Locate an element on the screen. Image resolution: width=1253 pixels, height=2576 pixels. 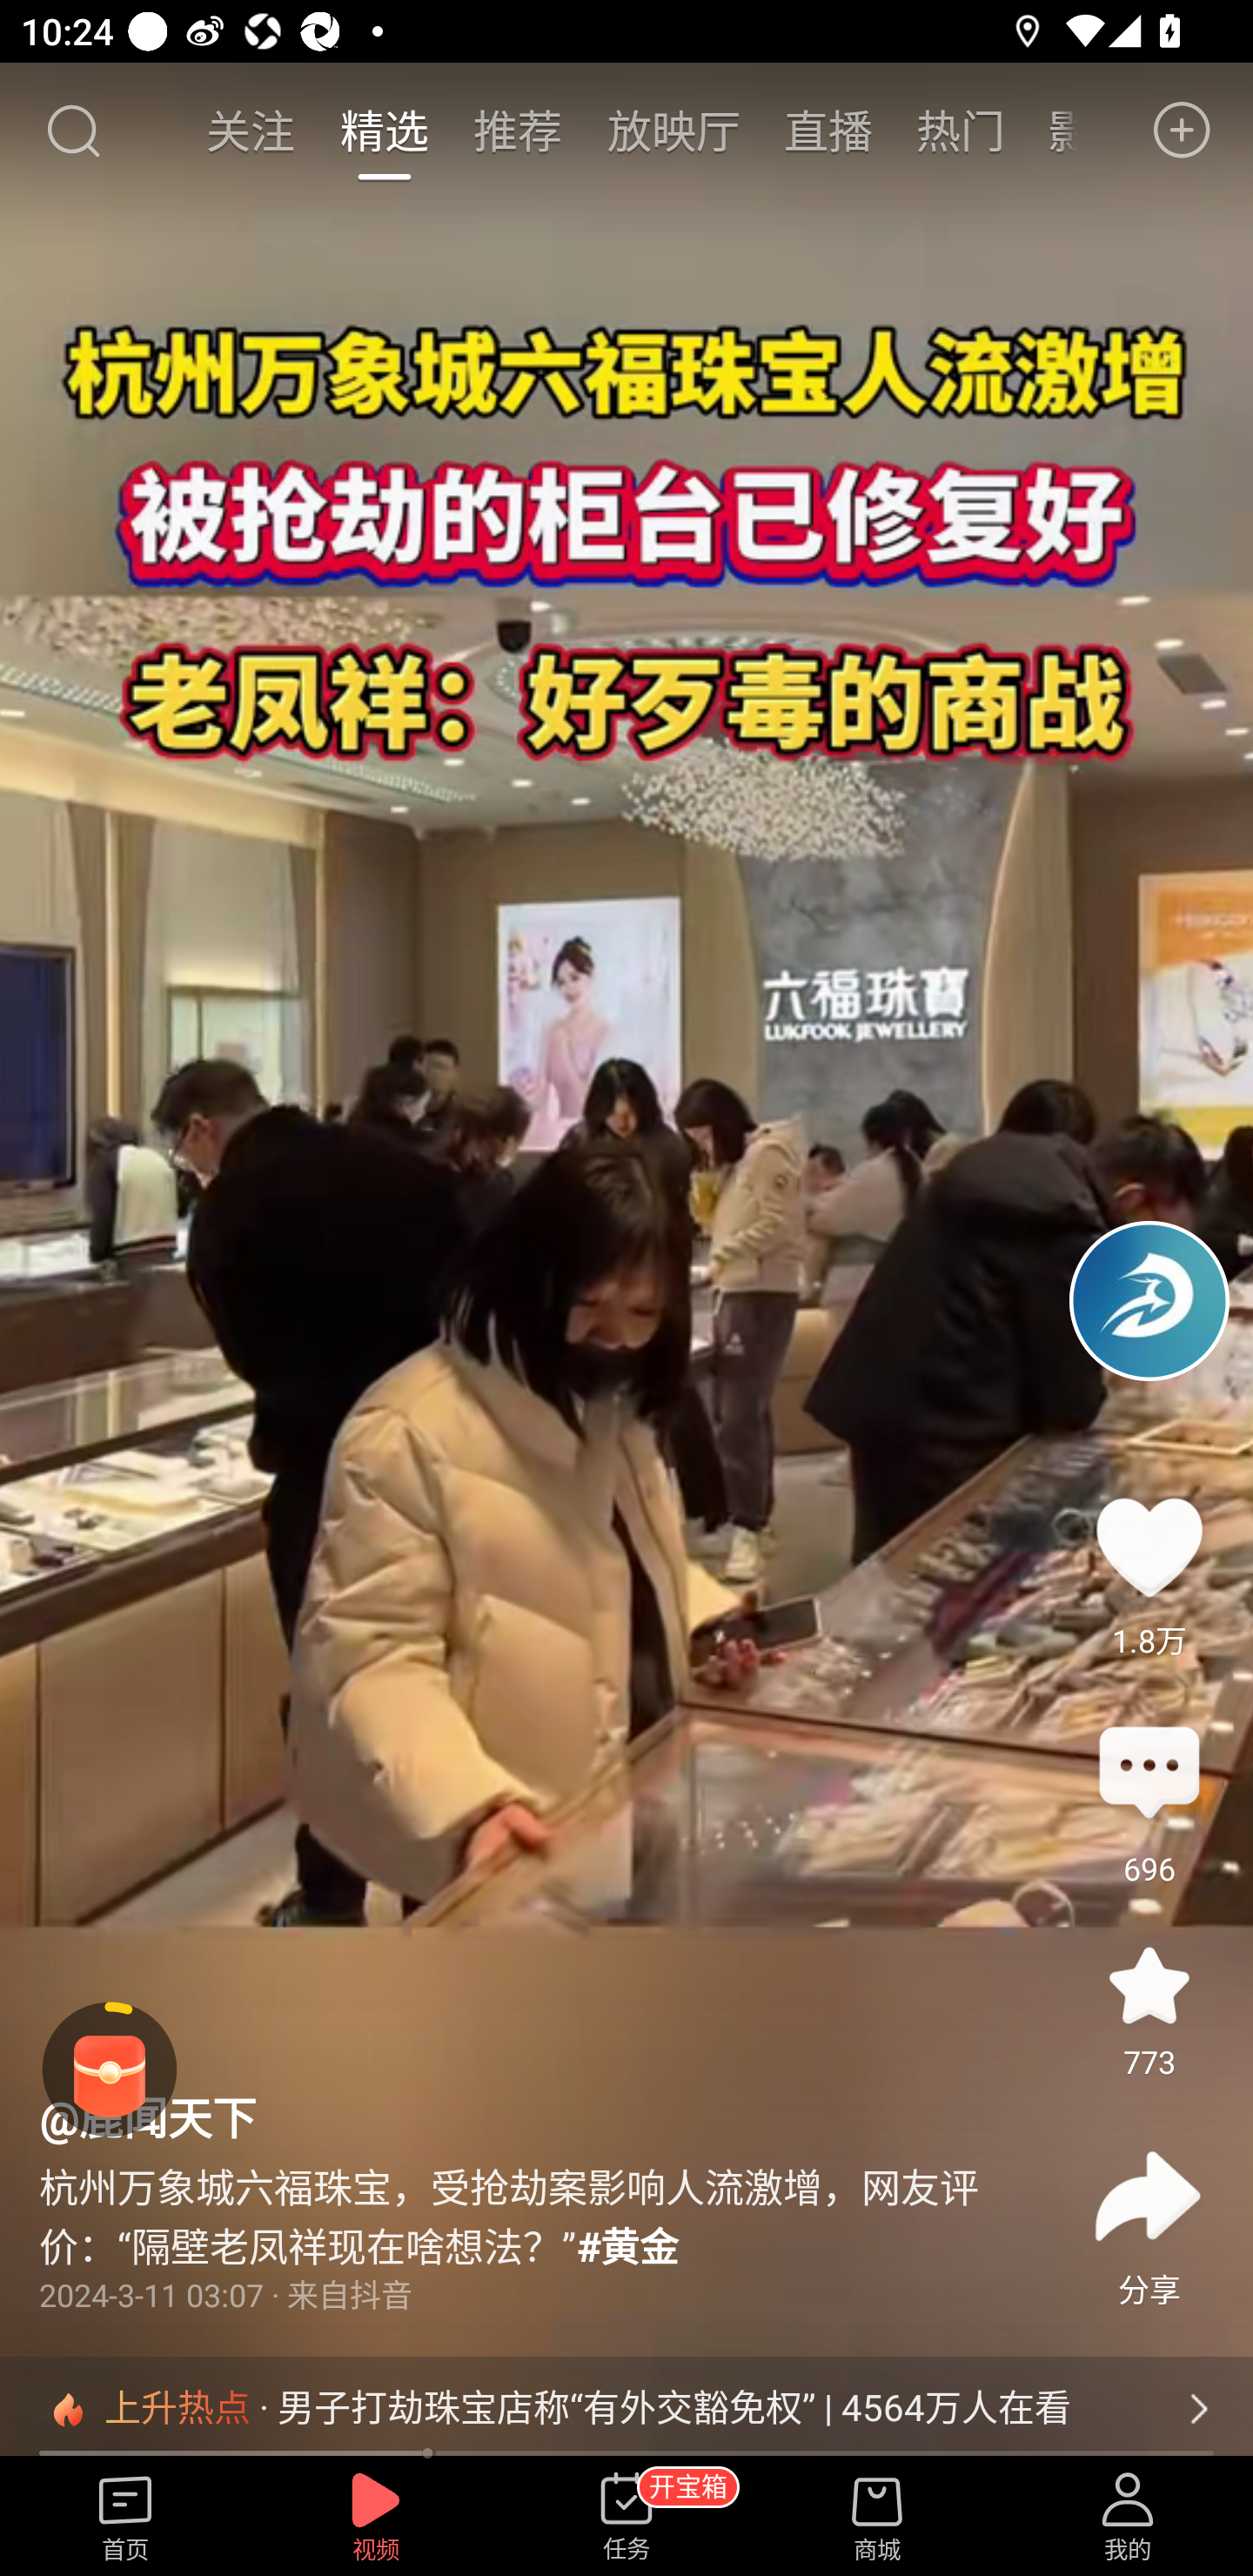
分享 is located at coordinates (1149, 2196).